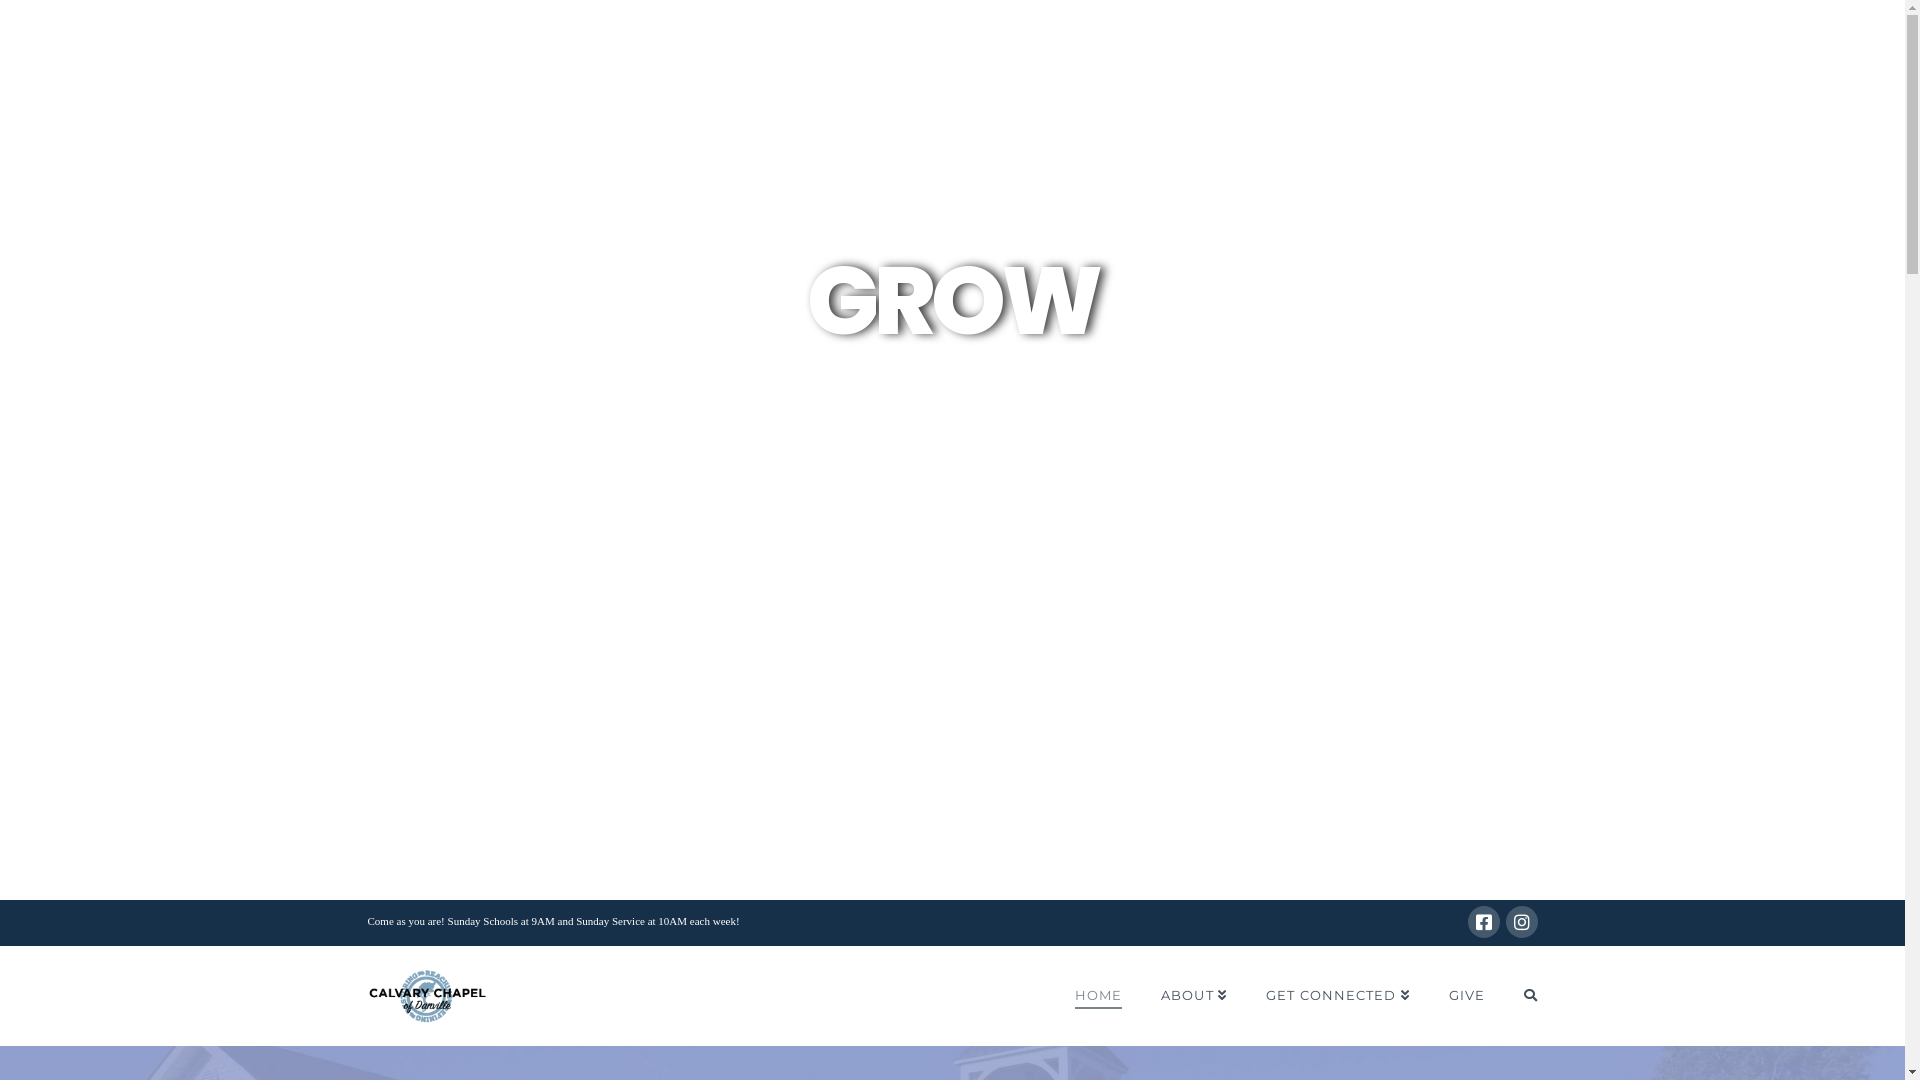 This screenshot has width=1920, height=1080. I want to click on I'm new., so click(863, 417).